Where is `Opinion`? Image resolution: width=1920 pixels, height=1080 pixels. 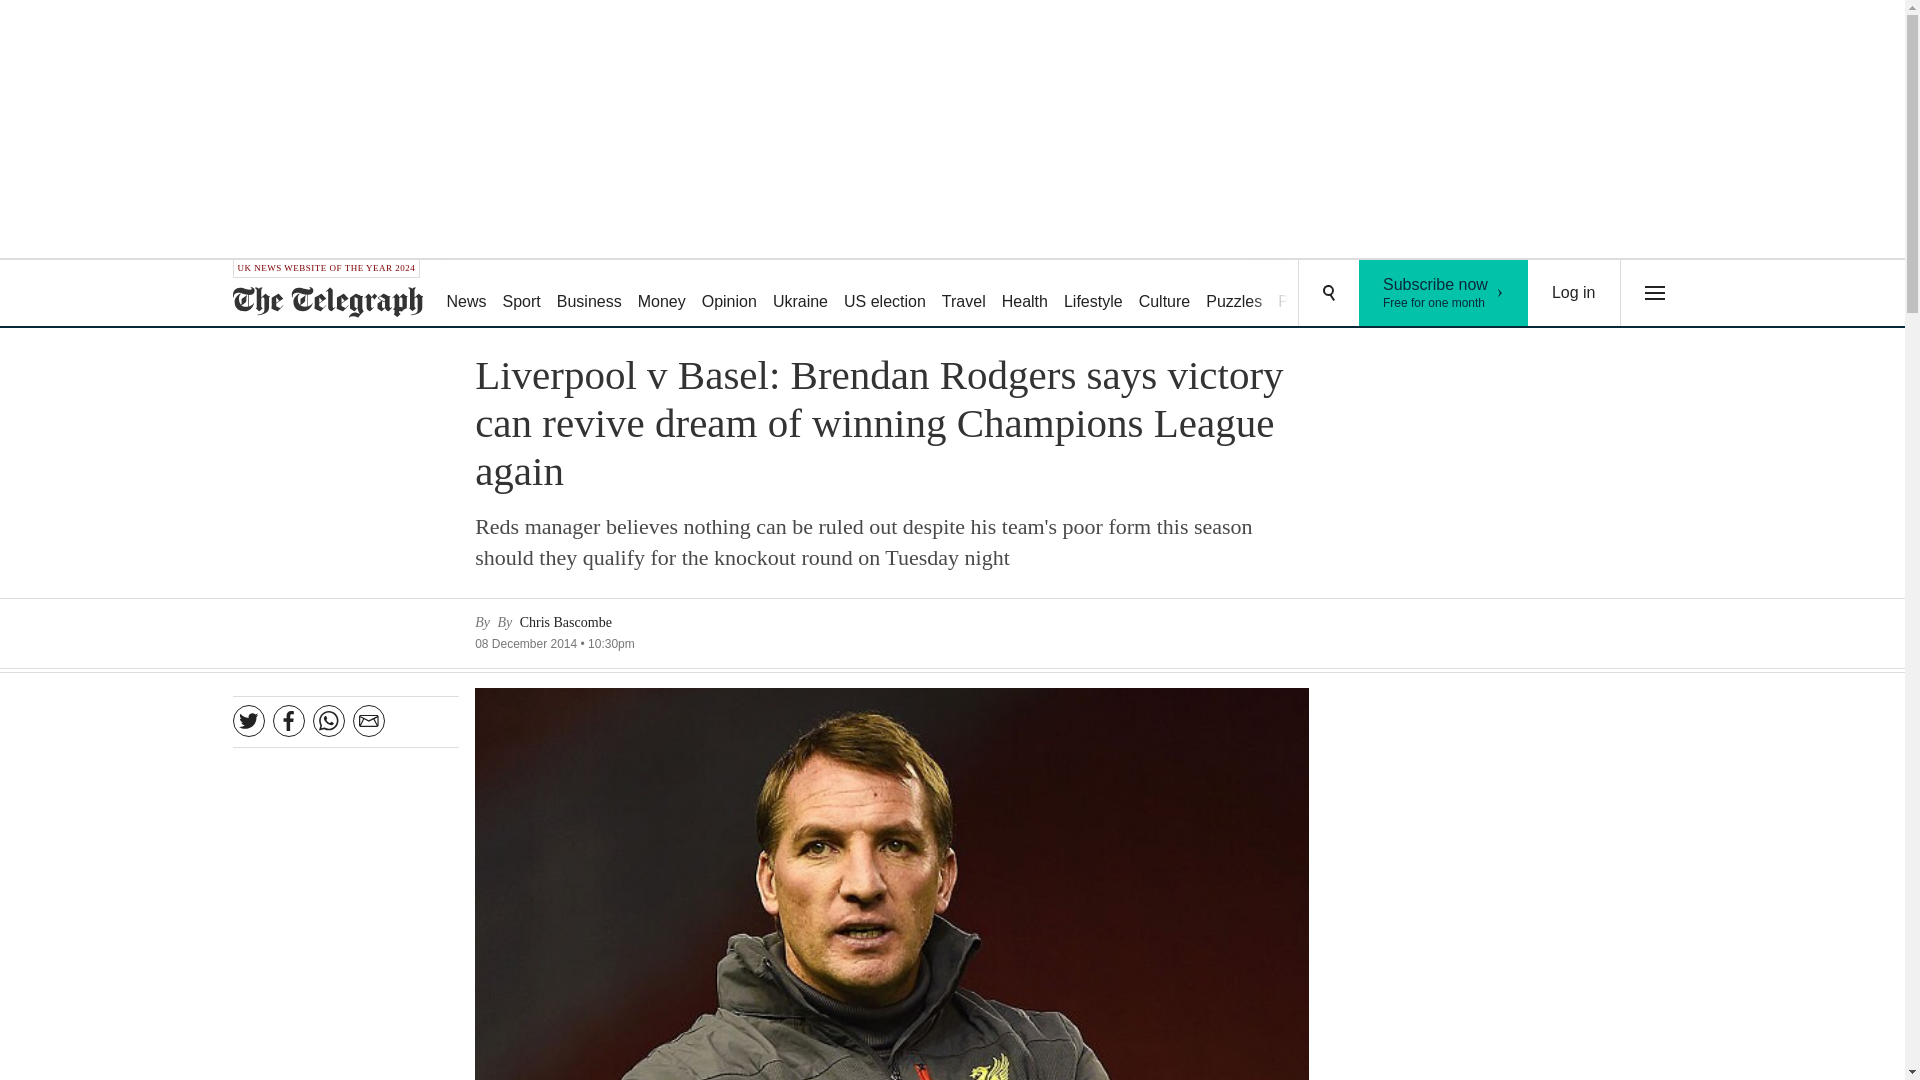 Opinion is located at coordinates (1310, 294).